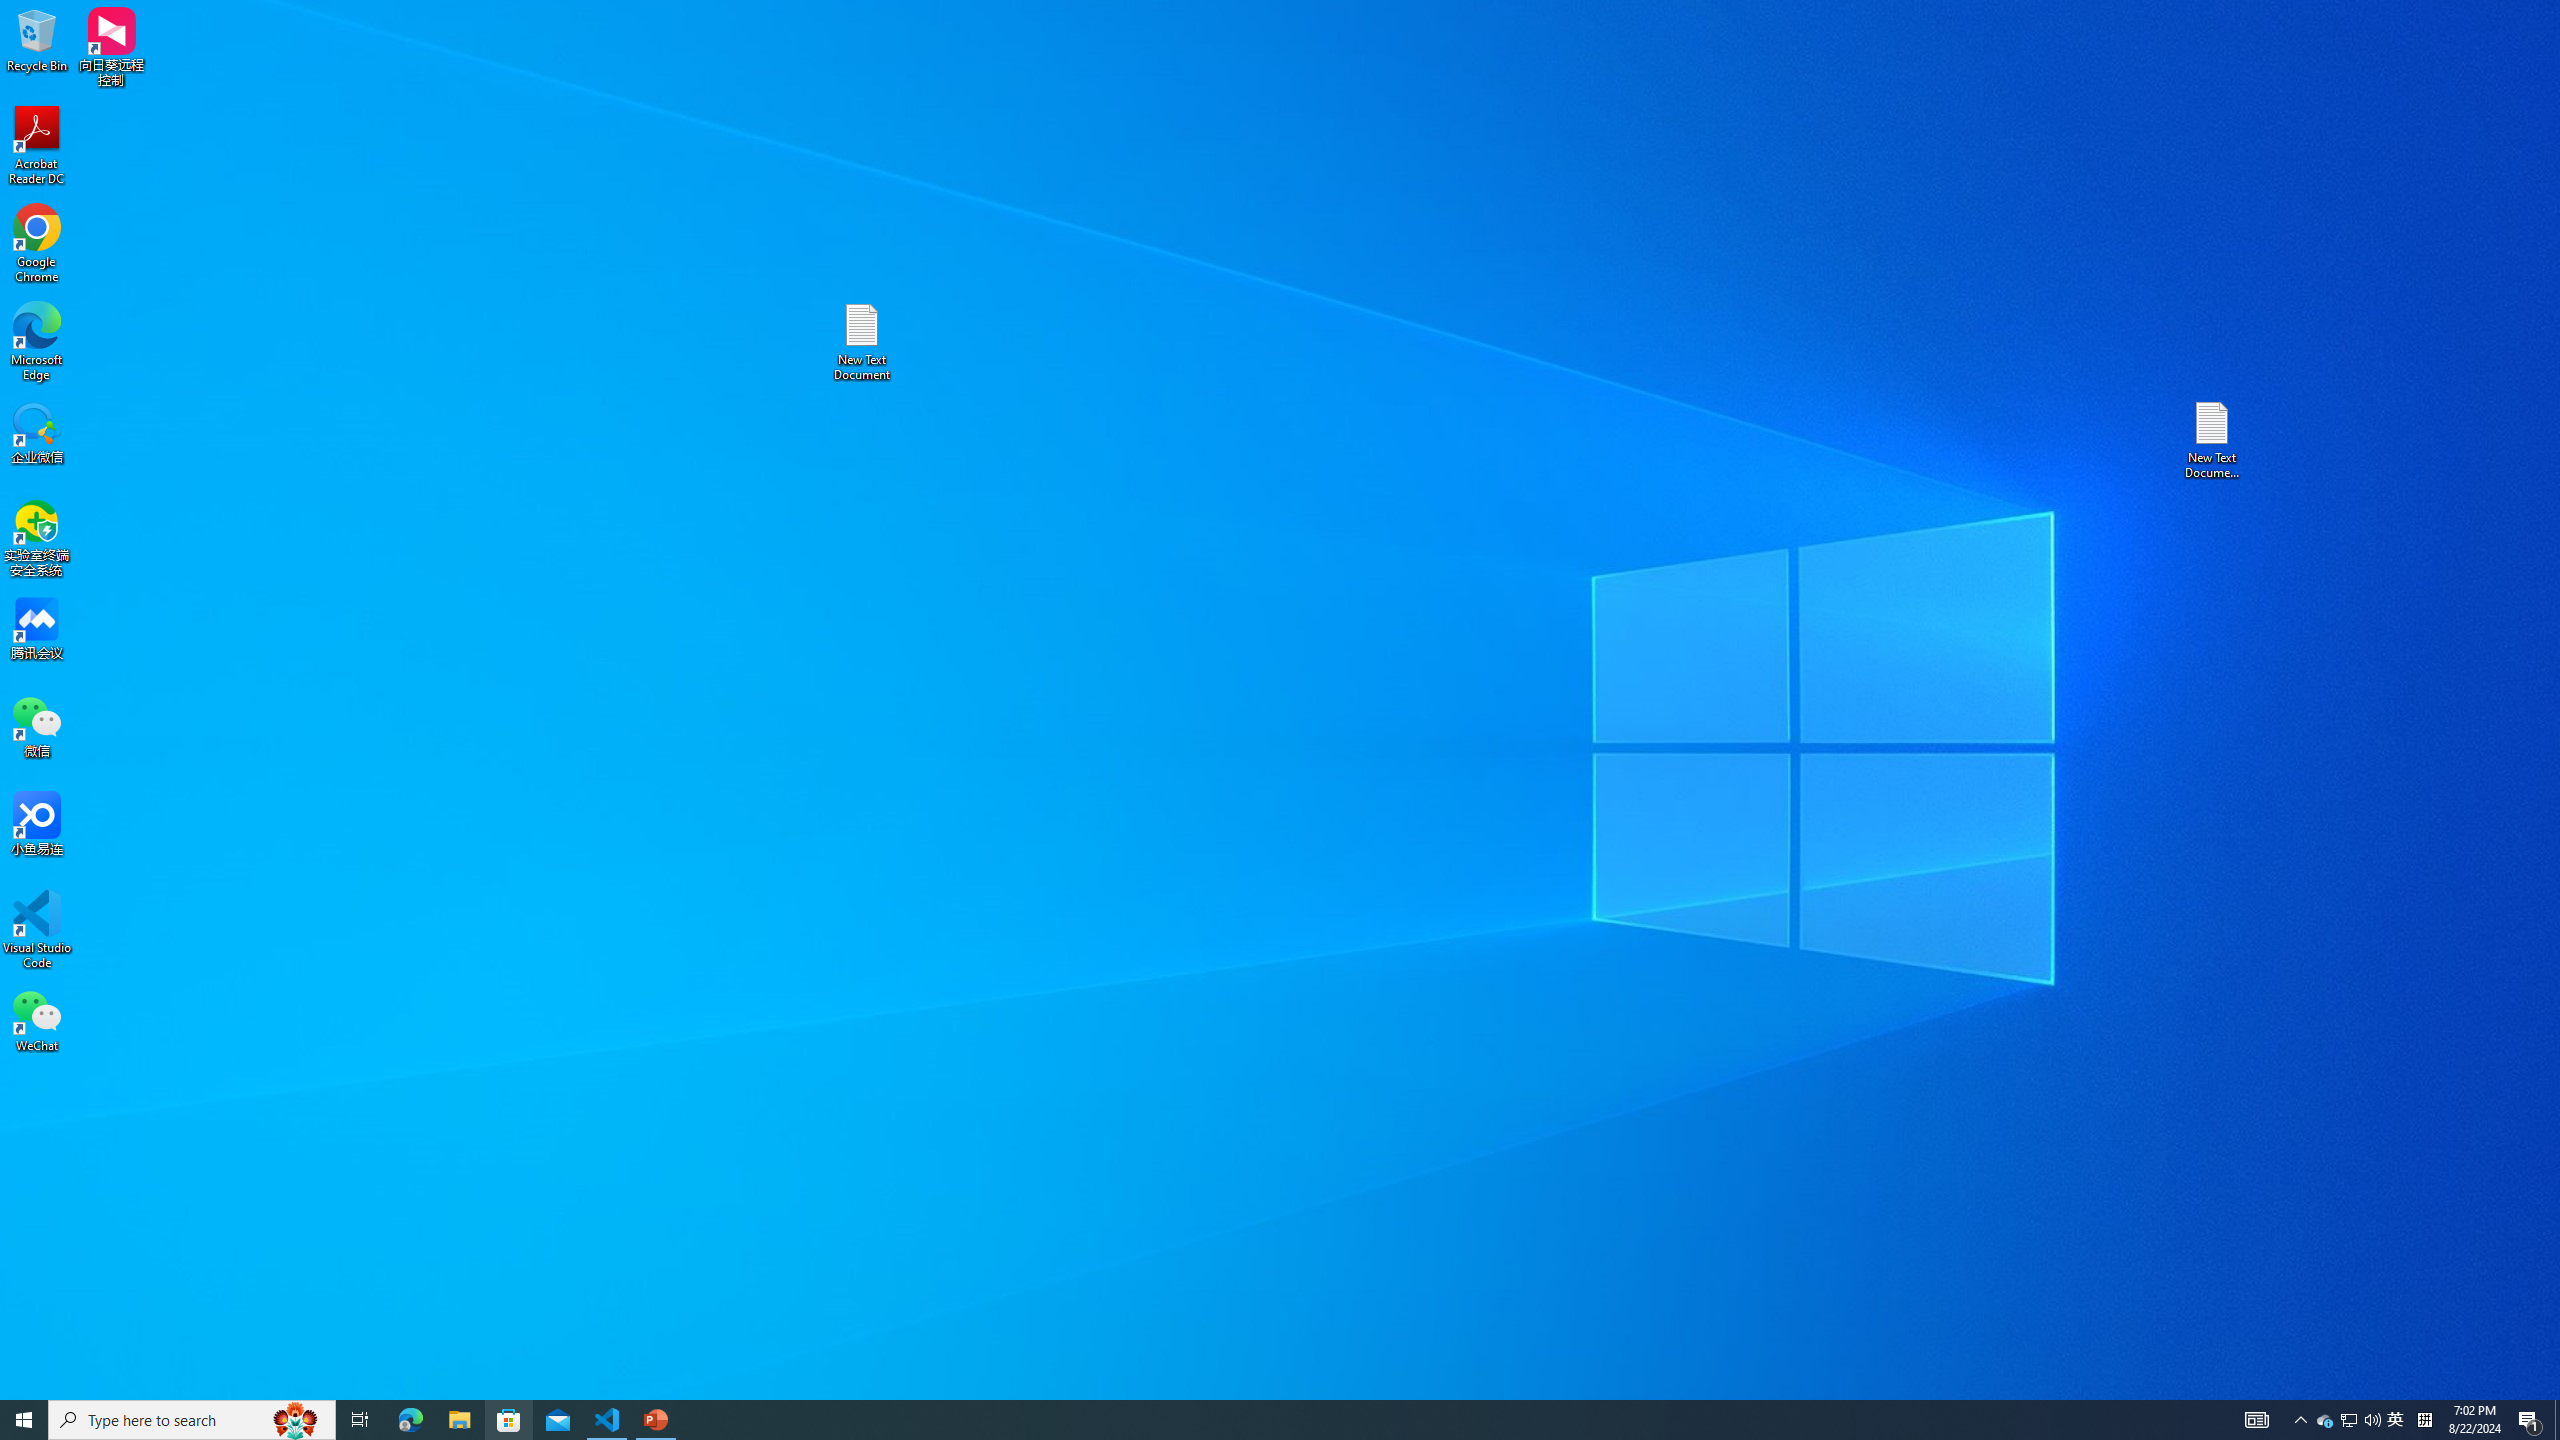 Image resolution: width=2560 pixels, height=1440 pixels. Describe the element at coordinates (37, 930) in the screenshot. I see `Visual Studio Code` at that location.